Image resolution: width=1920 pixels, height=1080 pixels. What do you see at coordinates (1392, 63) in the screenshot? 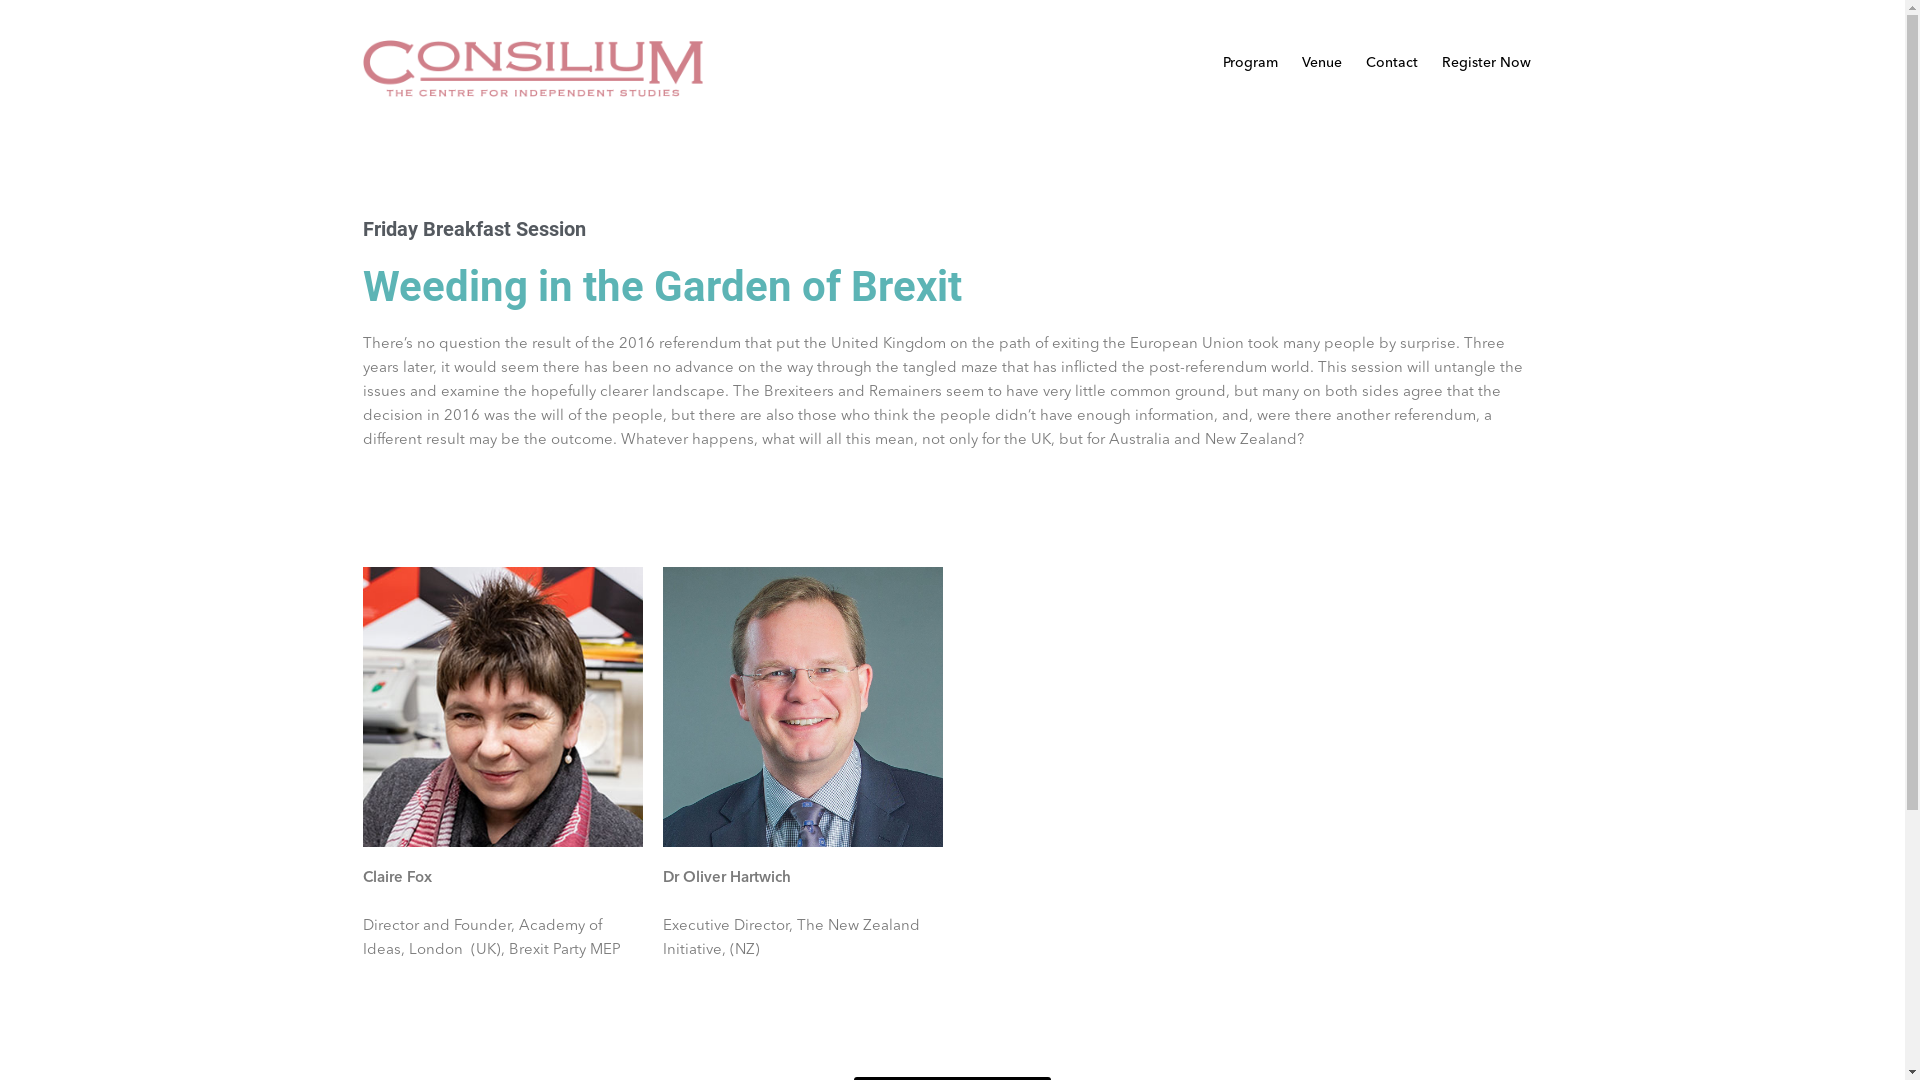
I see `Contact` at bounding box center [1392, 63].